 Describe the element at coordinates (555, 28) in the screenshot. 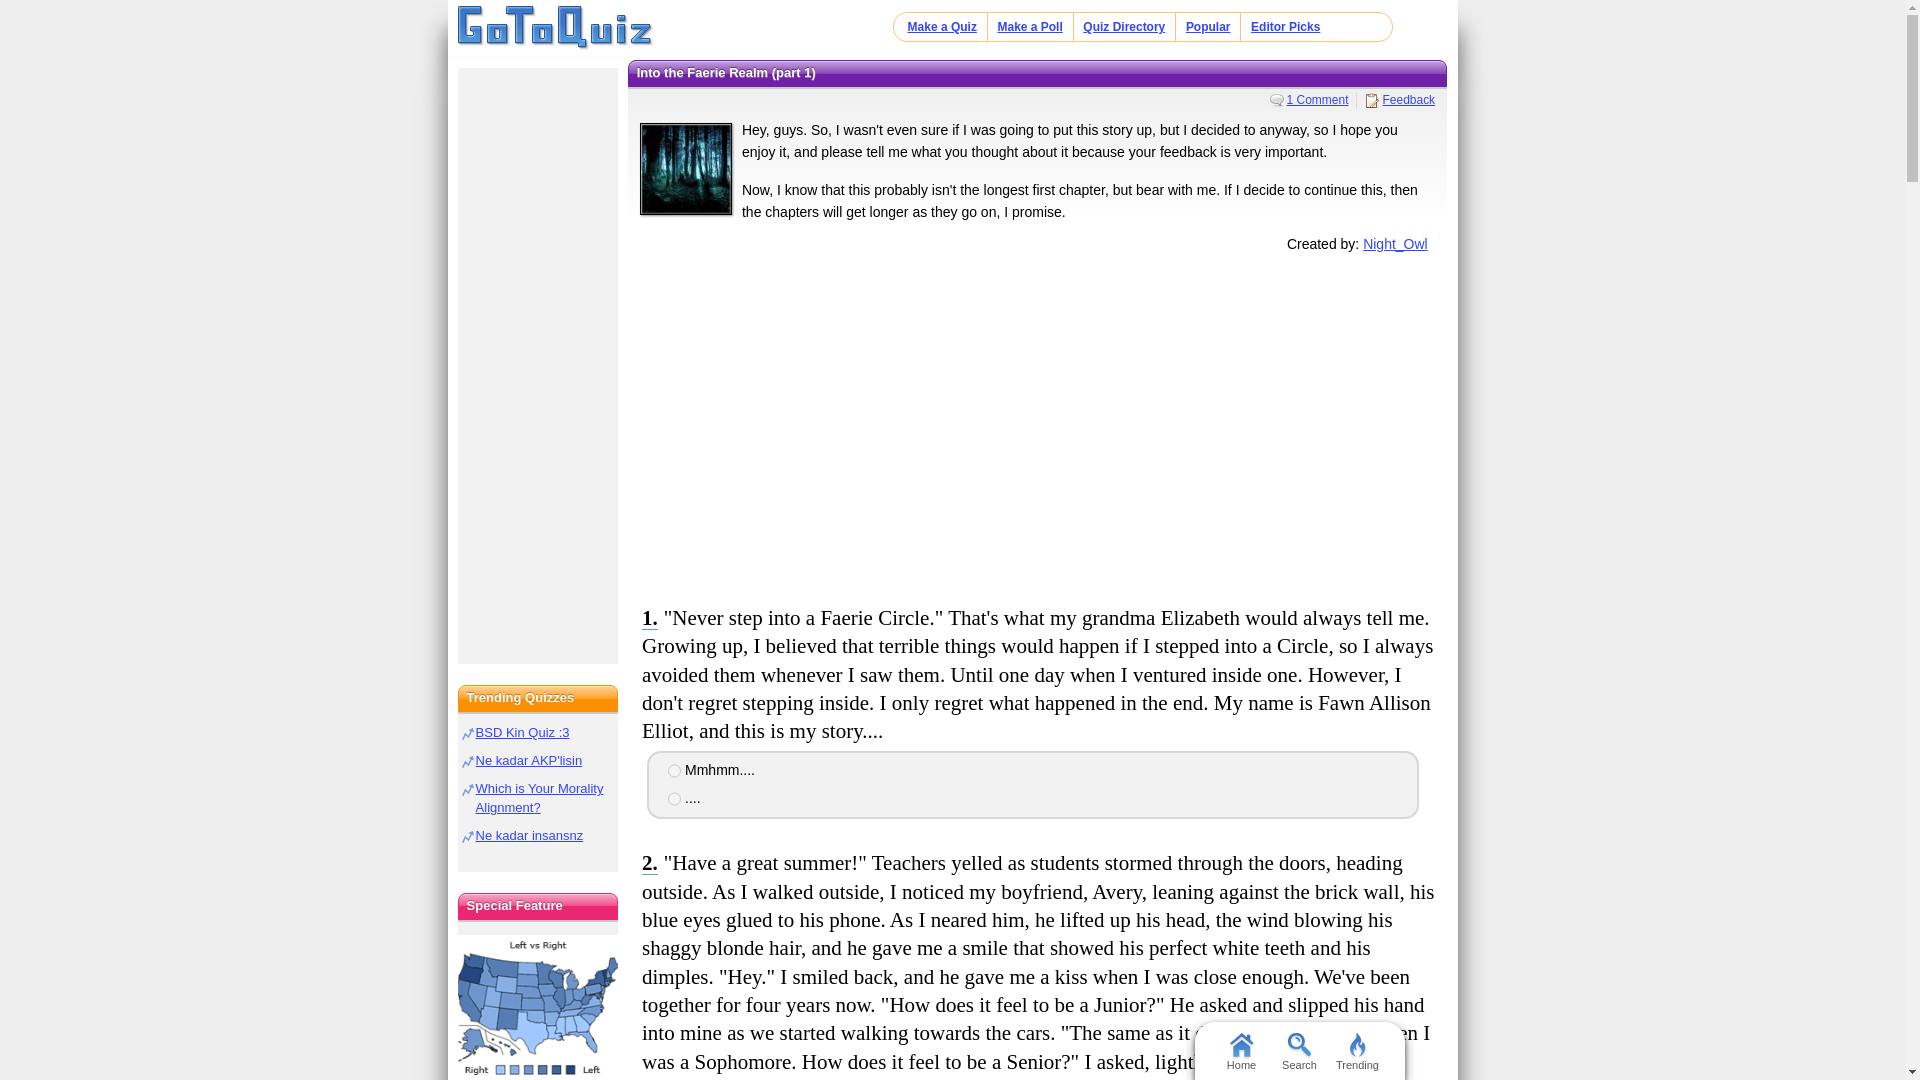

I see `Home` at that location.